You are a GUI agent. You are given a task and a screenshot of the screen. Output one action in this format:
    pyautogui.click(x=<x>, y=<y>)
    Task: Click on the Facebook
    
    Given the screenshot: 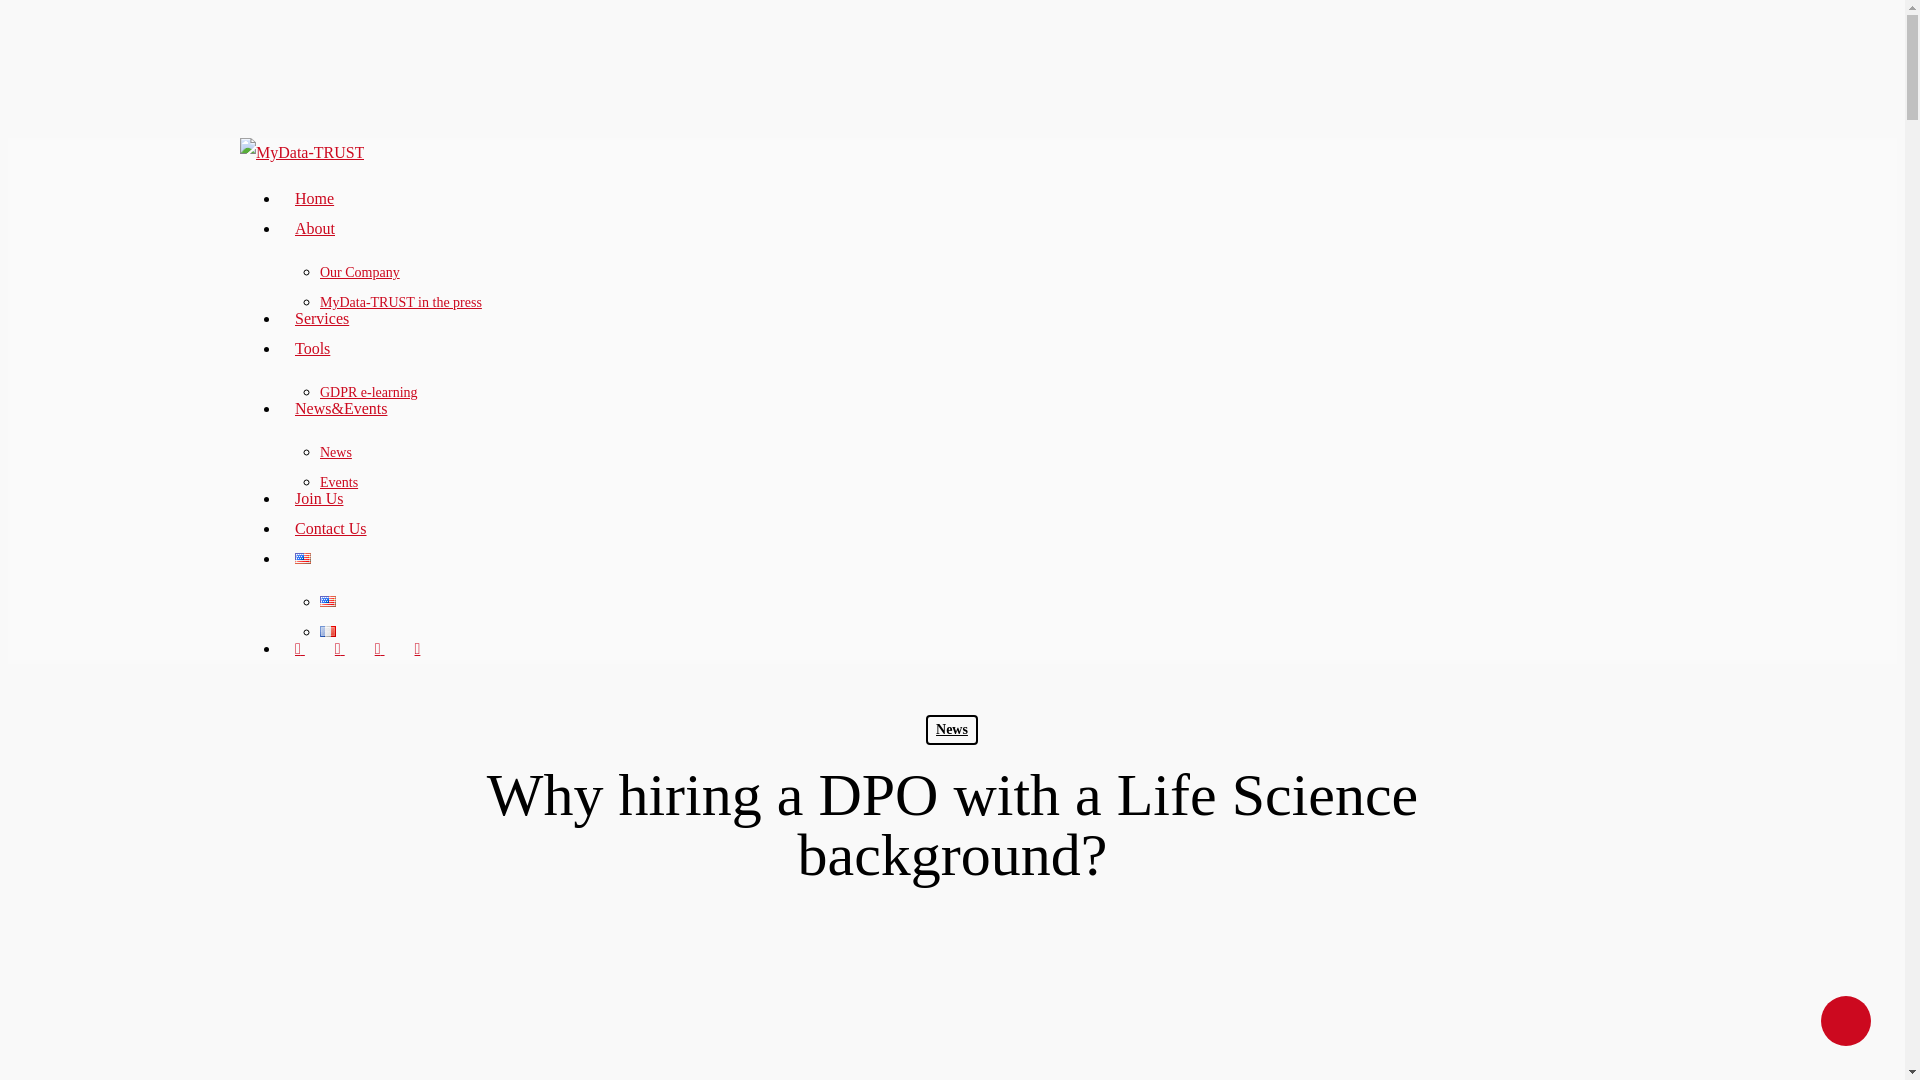 What is the action you would take?
    pyautogui.click(x=340, y=648)
    